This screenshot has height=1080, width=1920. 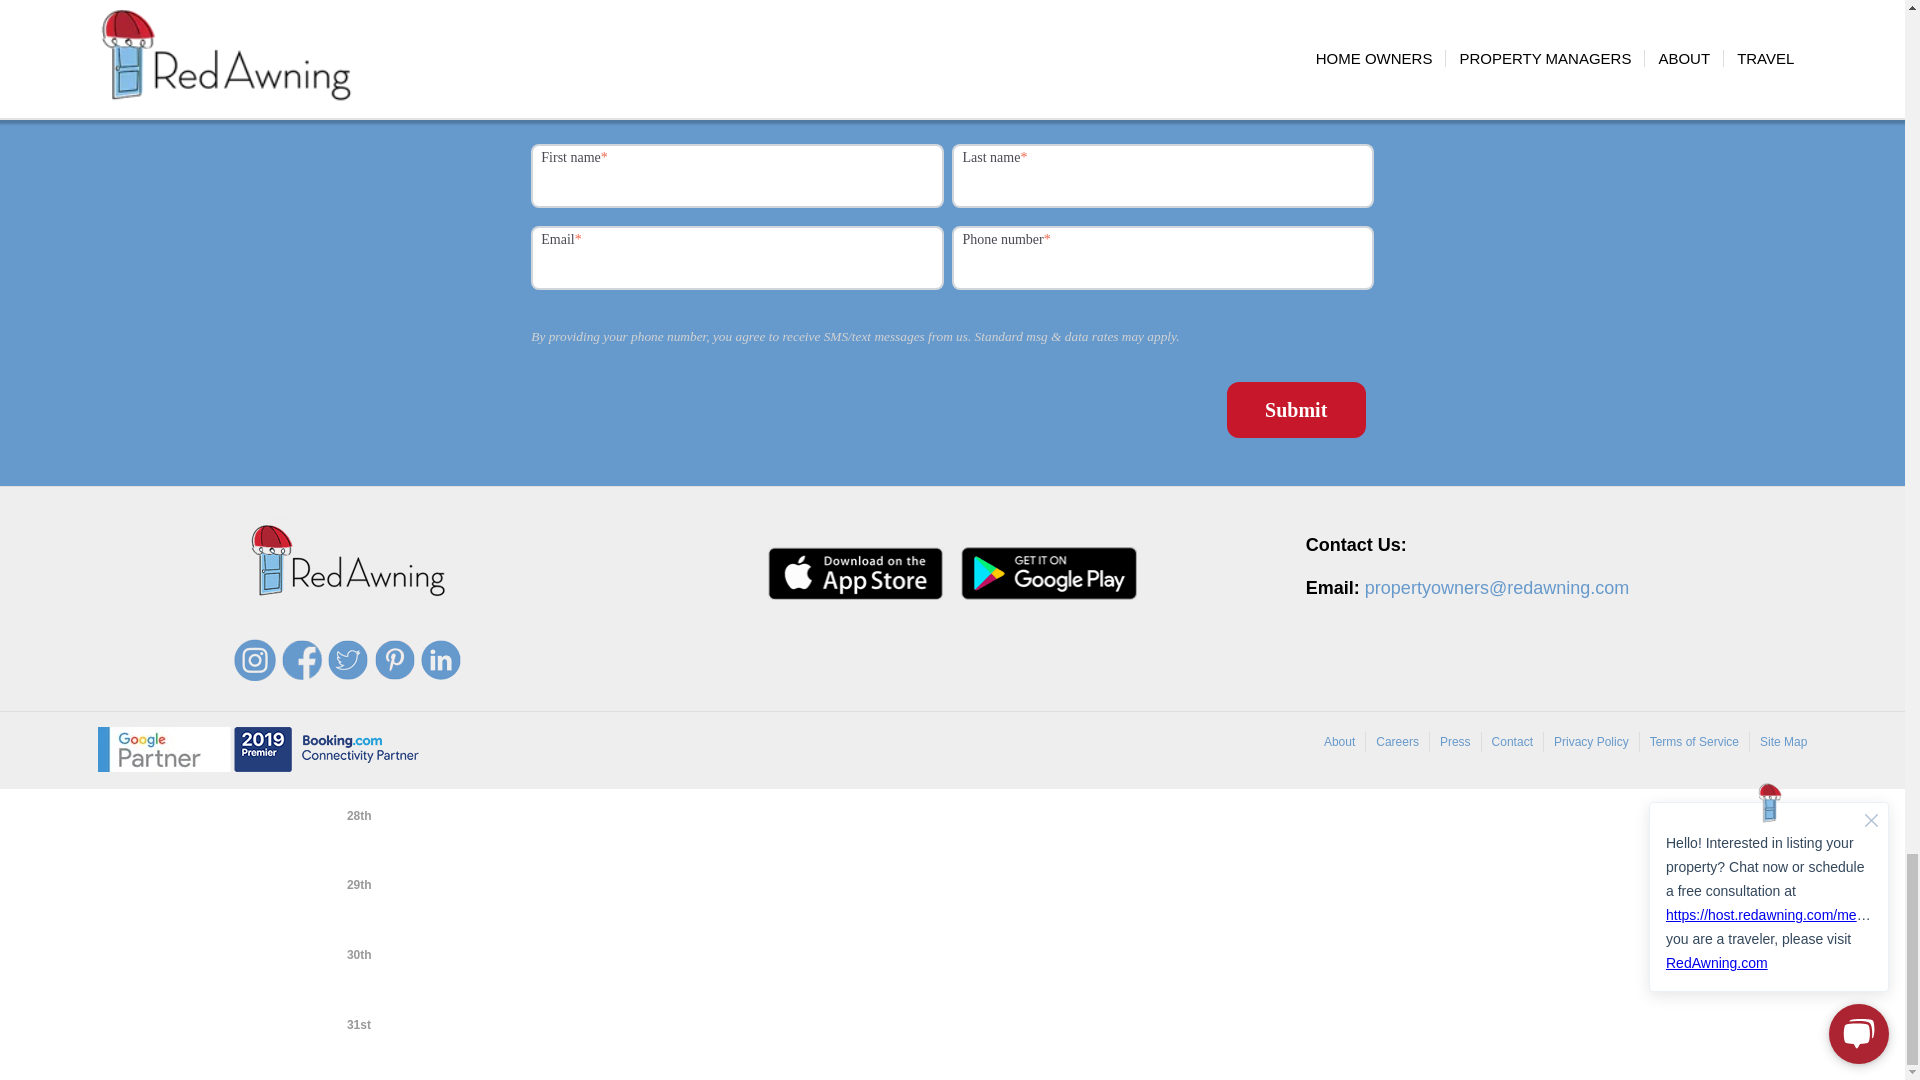 I want to click on Submit, so click(x=1296, y=410).